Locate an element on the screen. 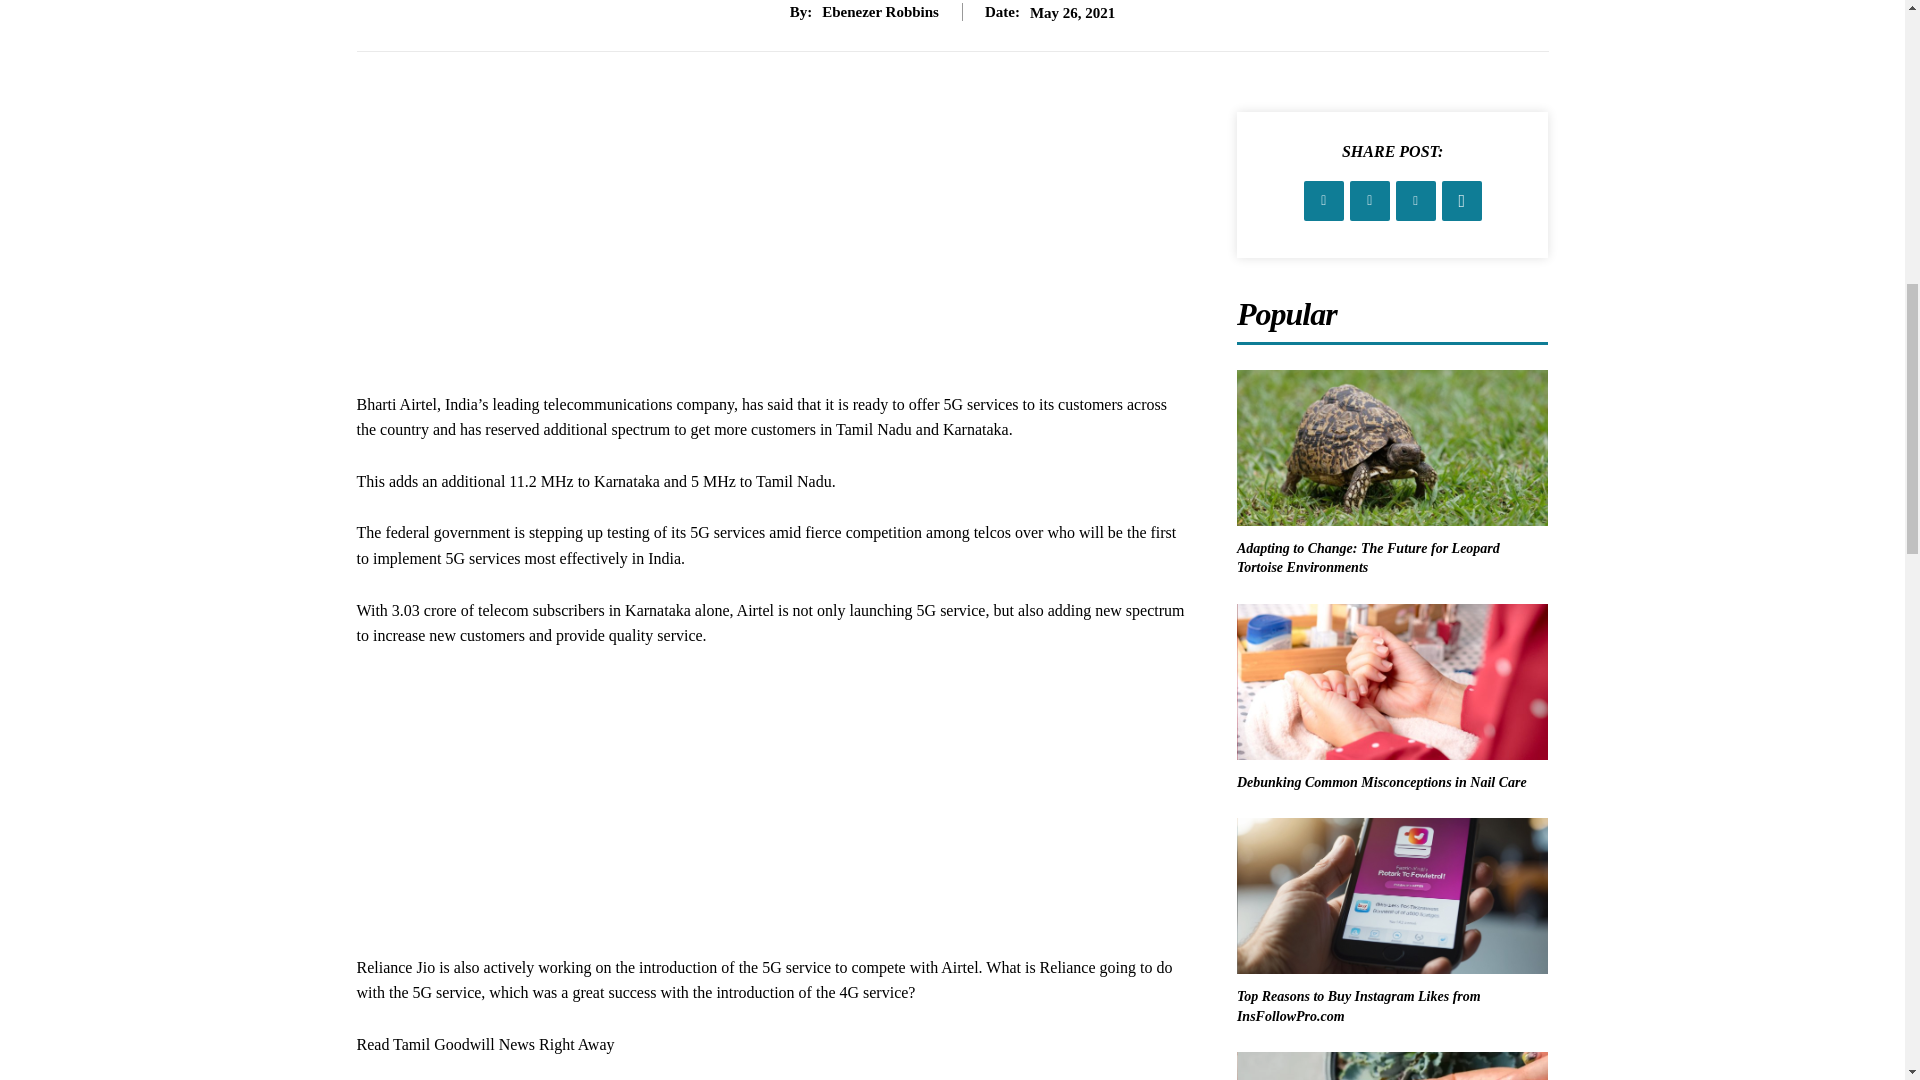 Image resolution: width=1920 pixels, height=1080 pixels. Top Reasons to Buy Instagram Likes from InsFollowPro.com is located at coordinates (1392, 896).